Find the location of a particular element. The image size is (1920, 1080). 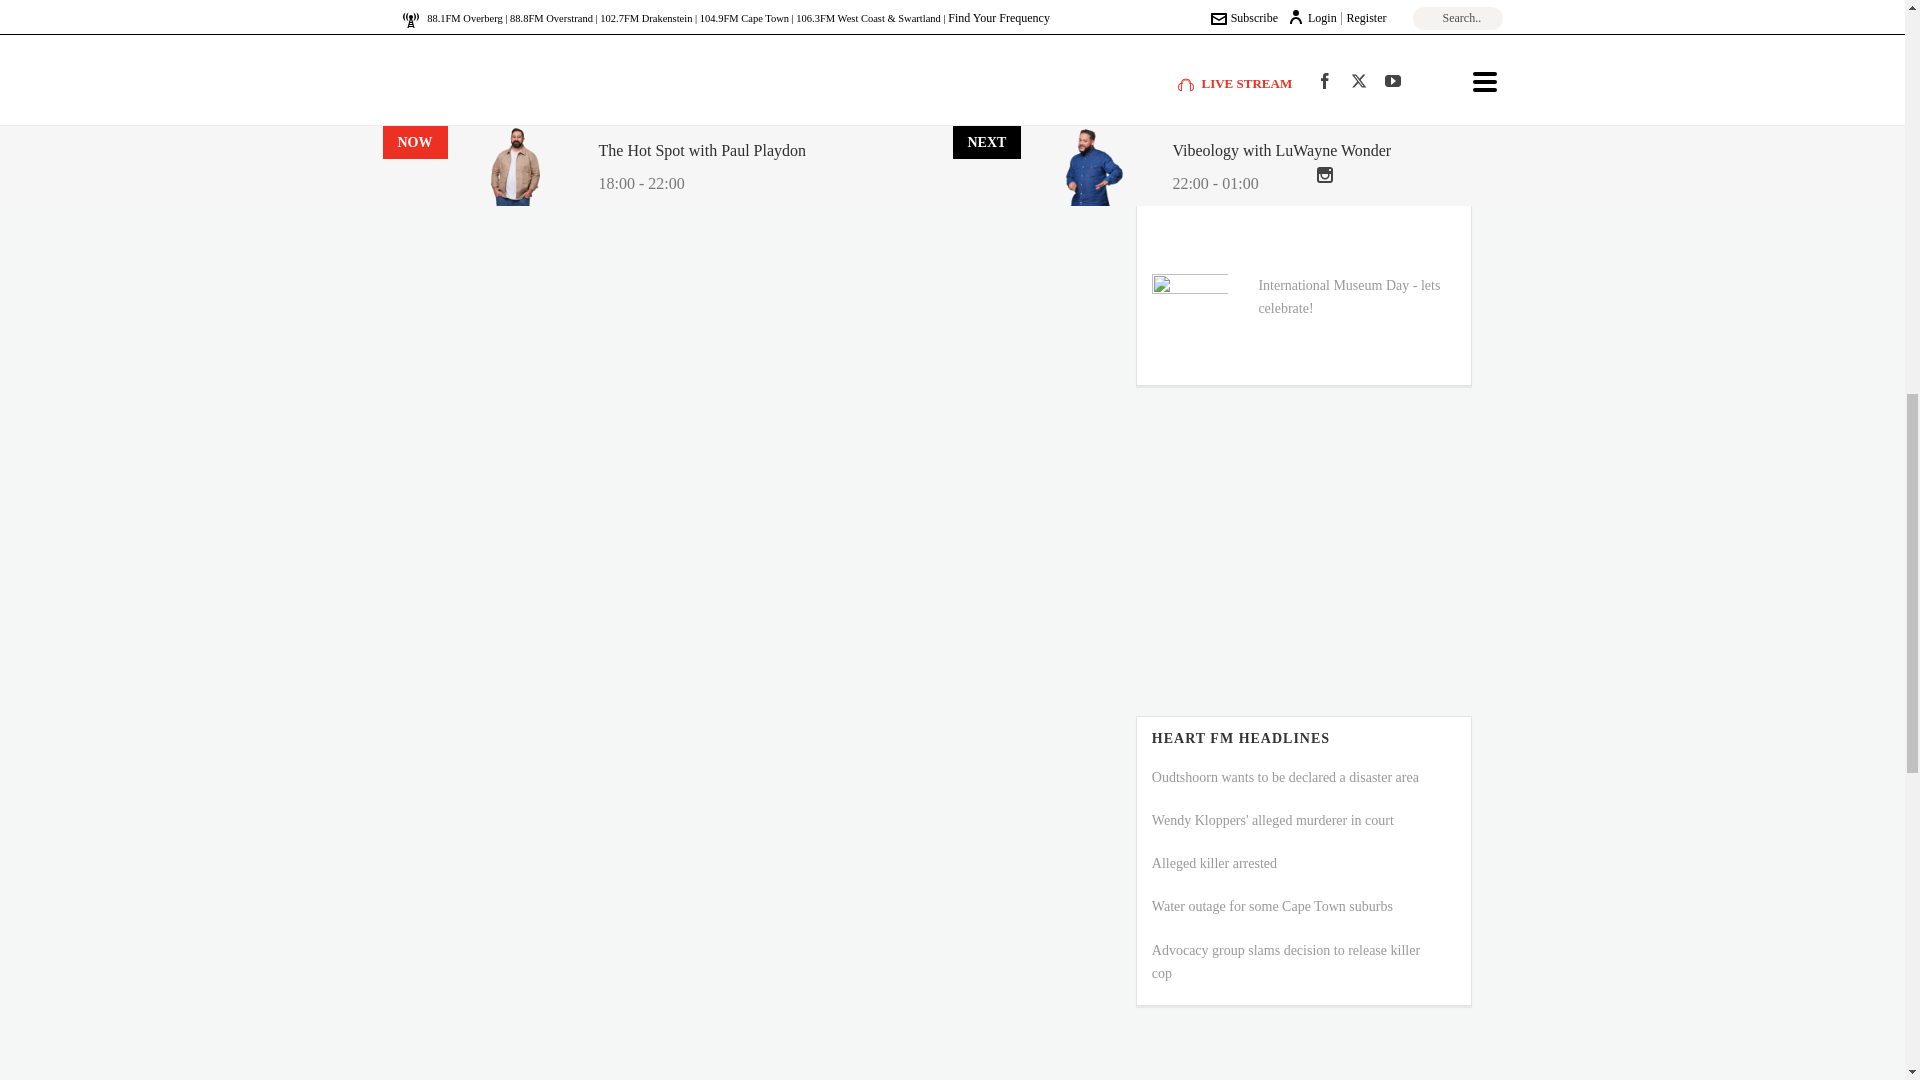

Water outage for some Cape Town suburbs is located at coordinates (1272, 906).